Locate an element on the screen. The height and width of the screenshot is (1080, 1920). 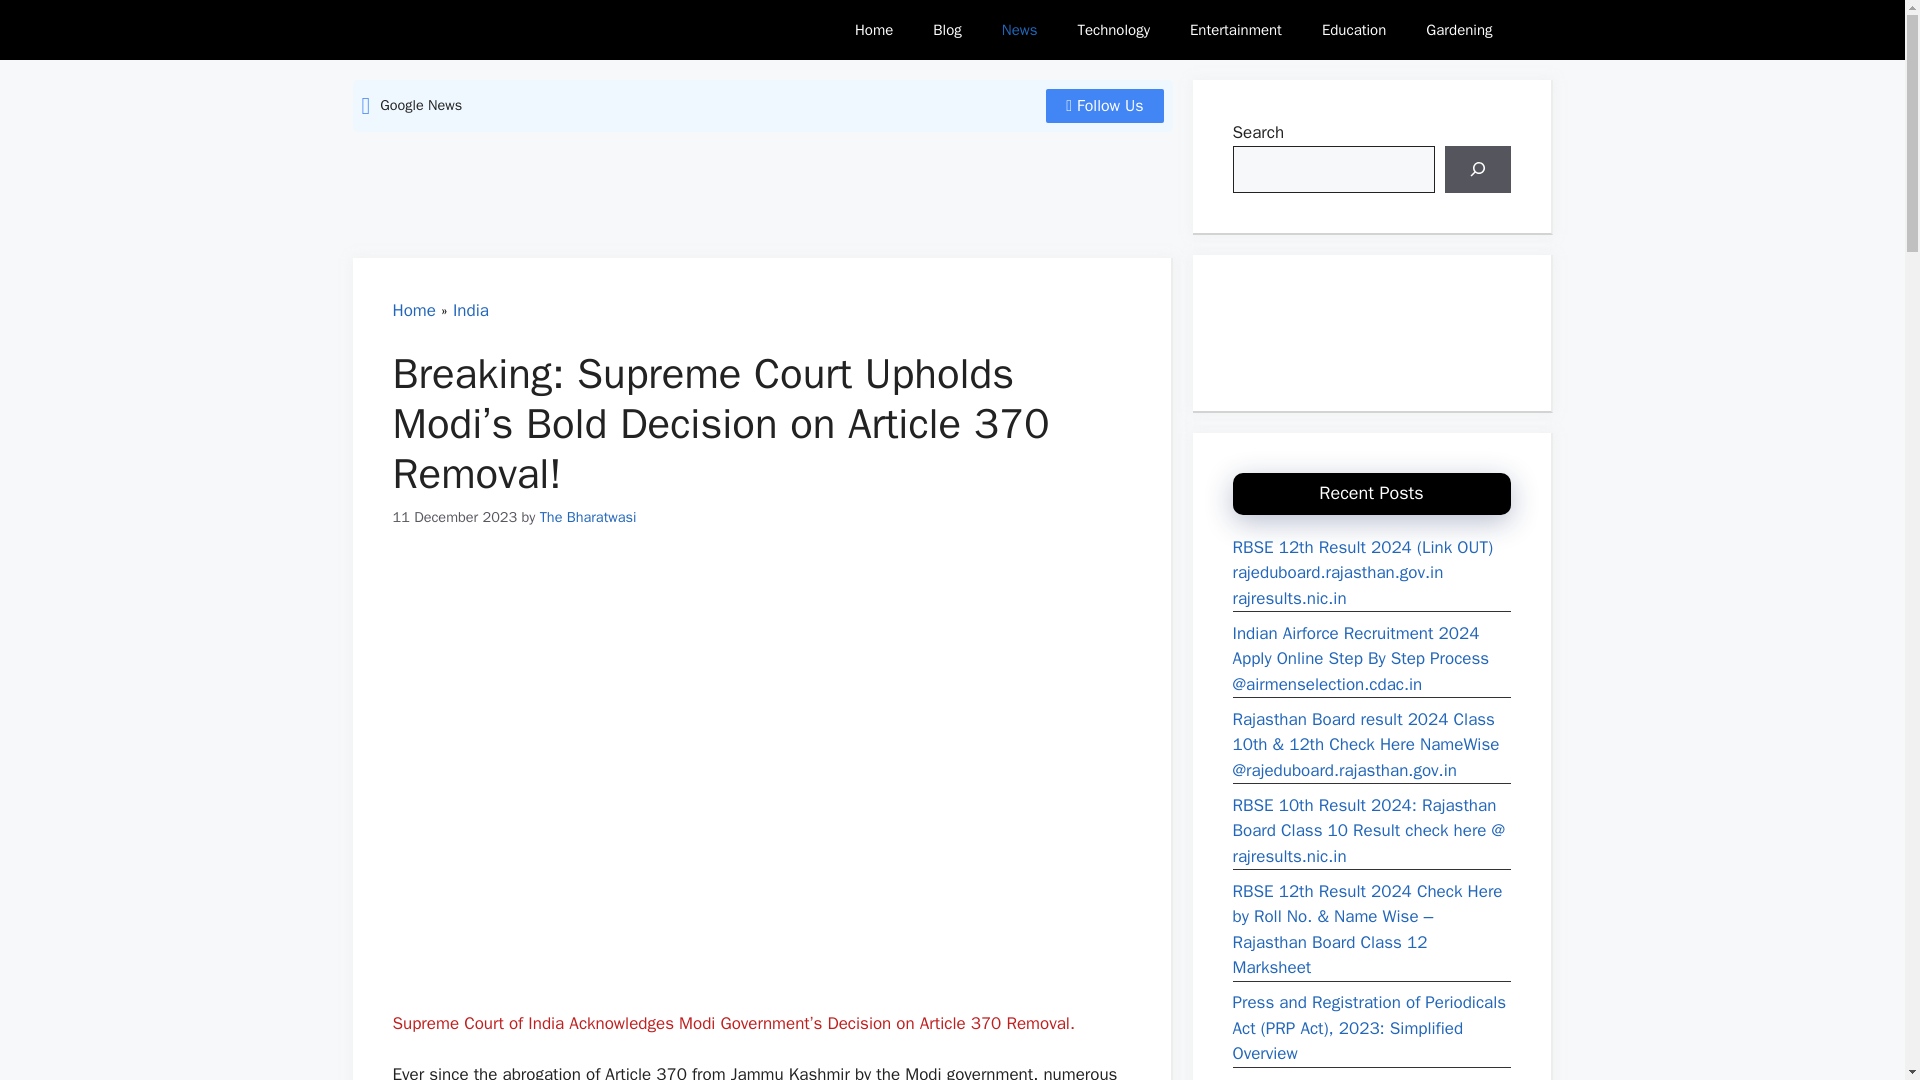
Follow Us is located at coordinates (1104, 106).